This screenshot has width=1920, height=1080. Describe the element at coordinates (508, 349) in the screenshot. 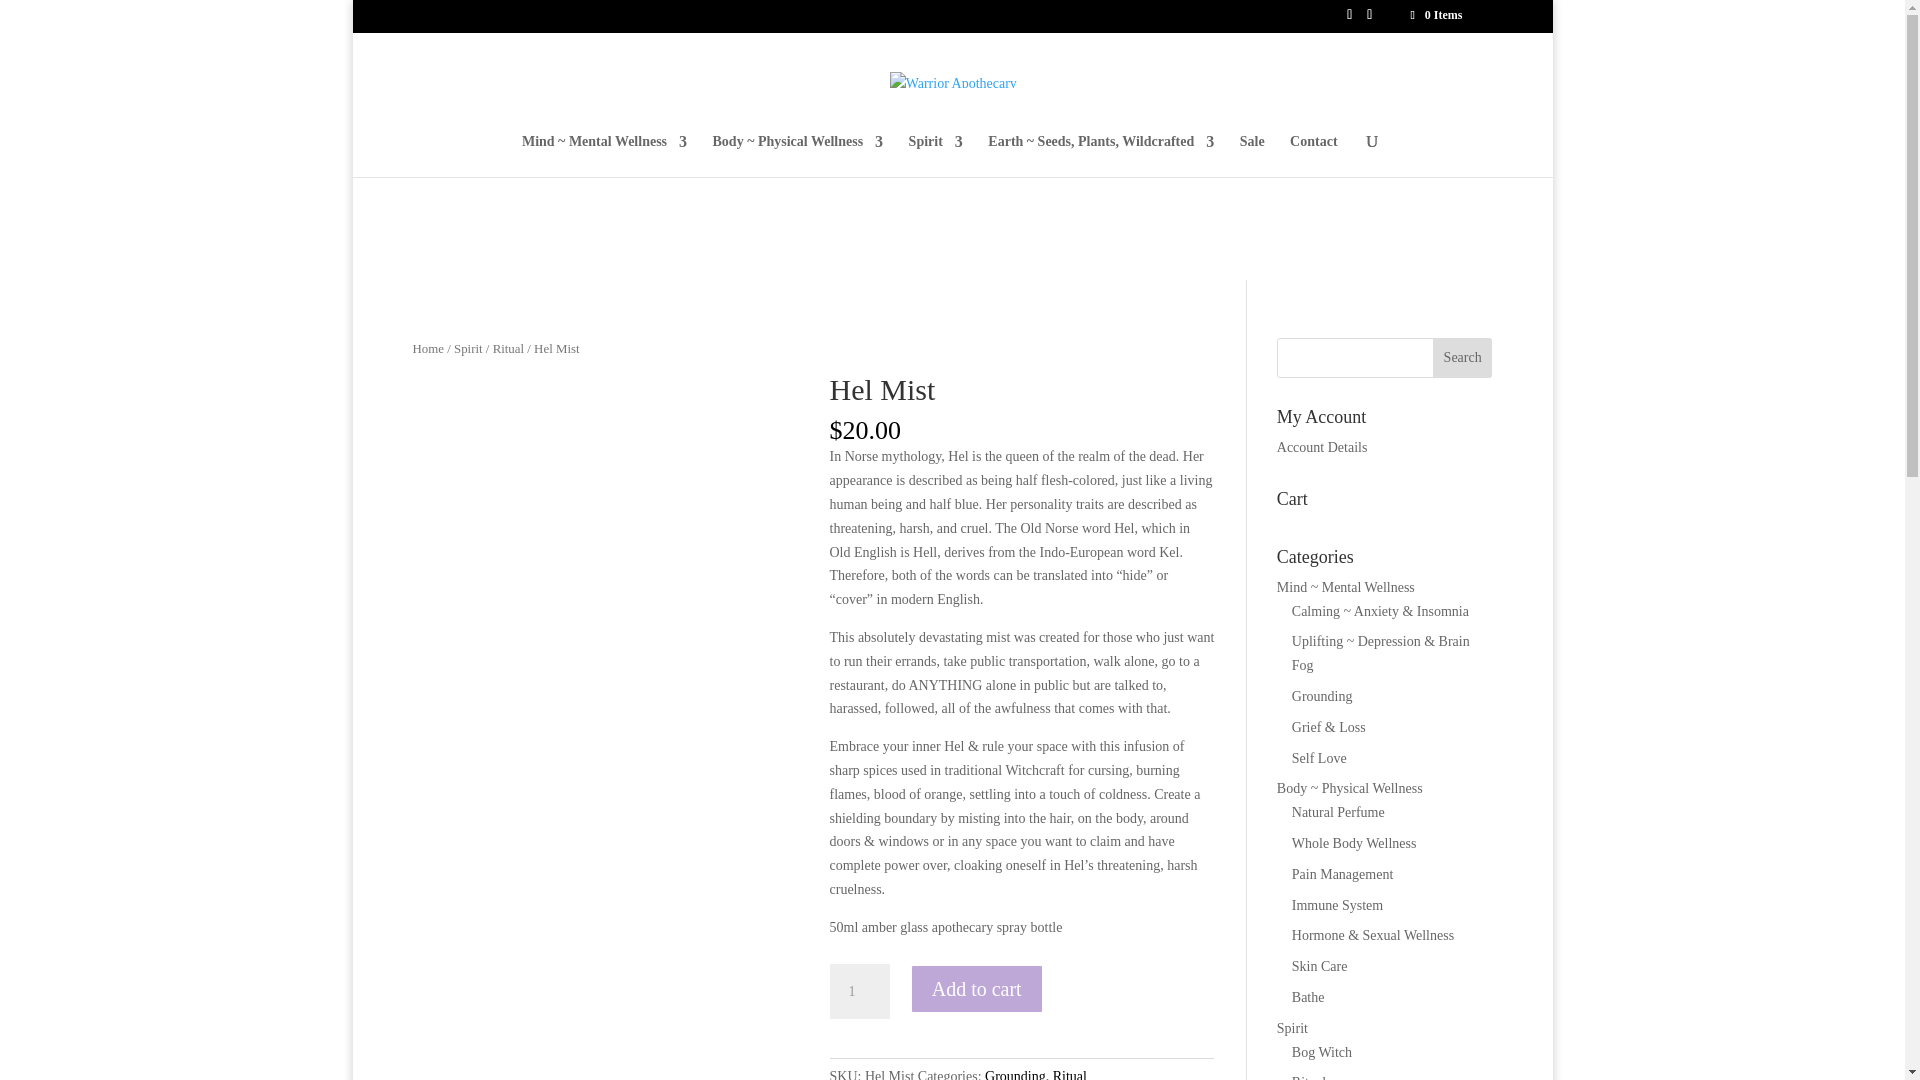

I see `Ritual` at that location.